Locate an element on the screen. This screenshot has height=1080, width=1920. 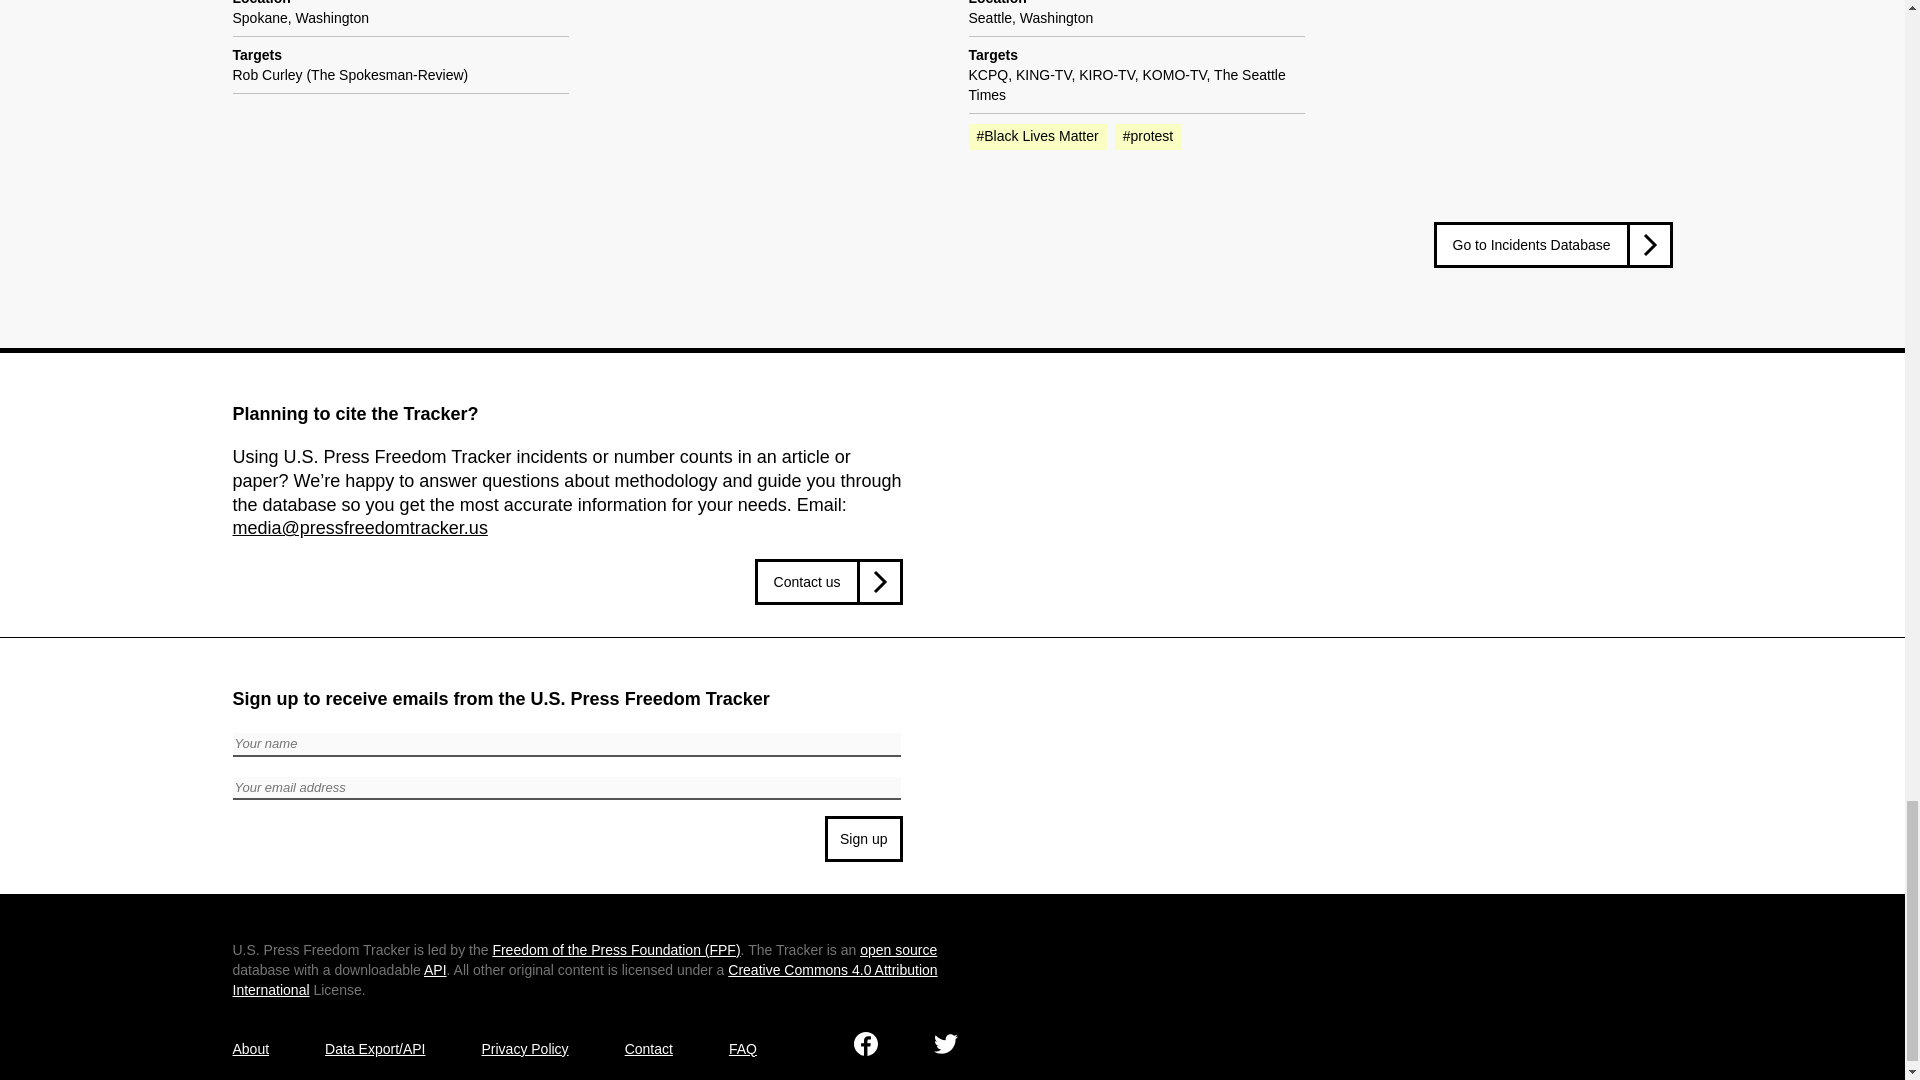
Sign up is located at coordinates (864, 838).